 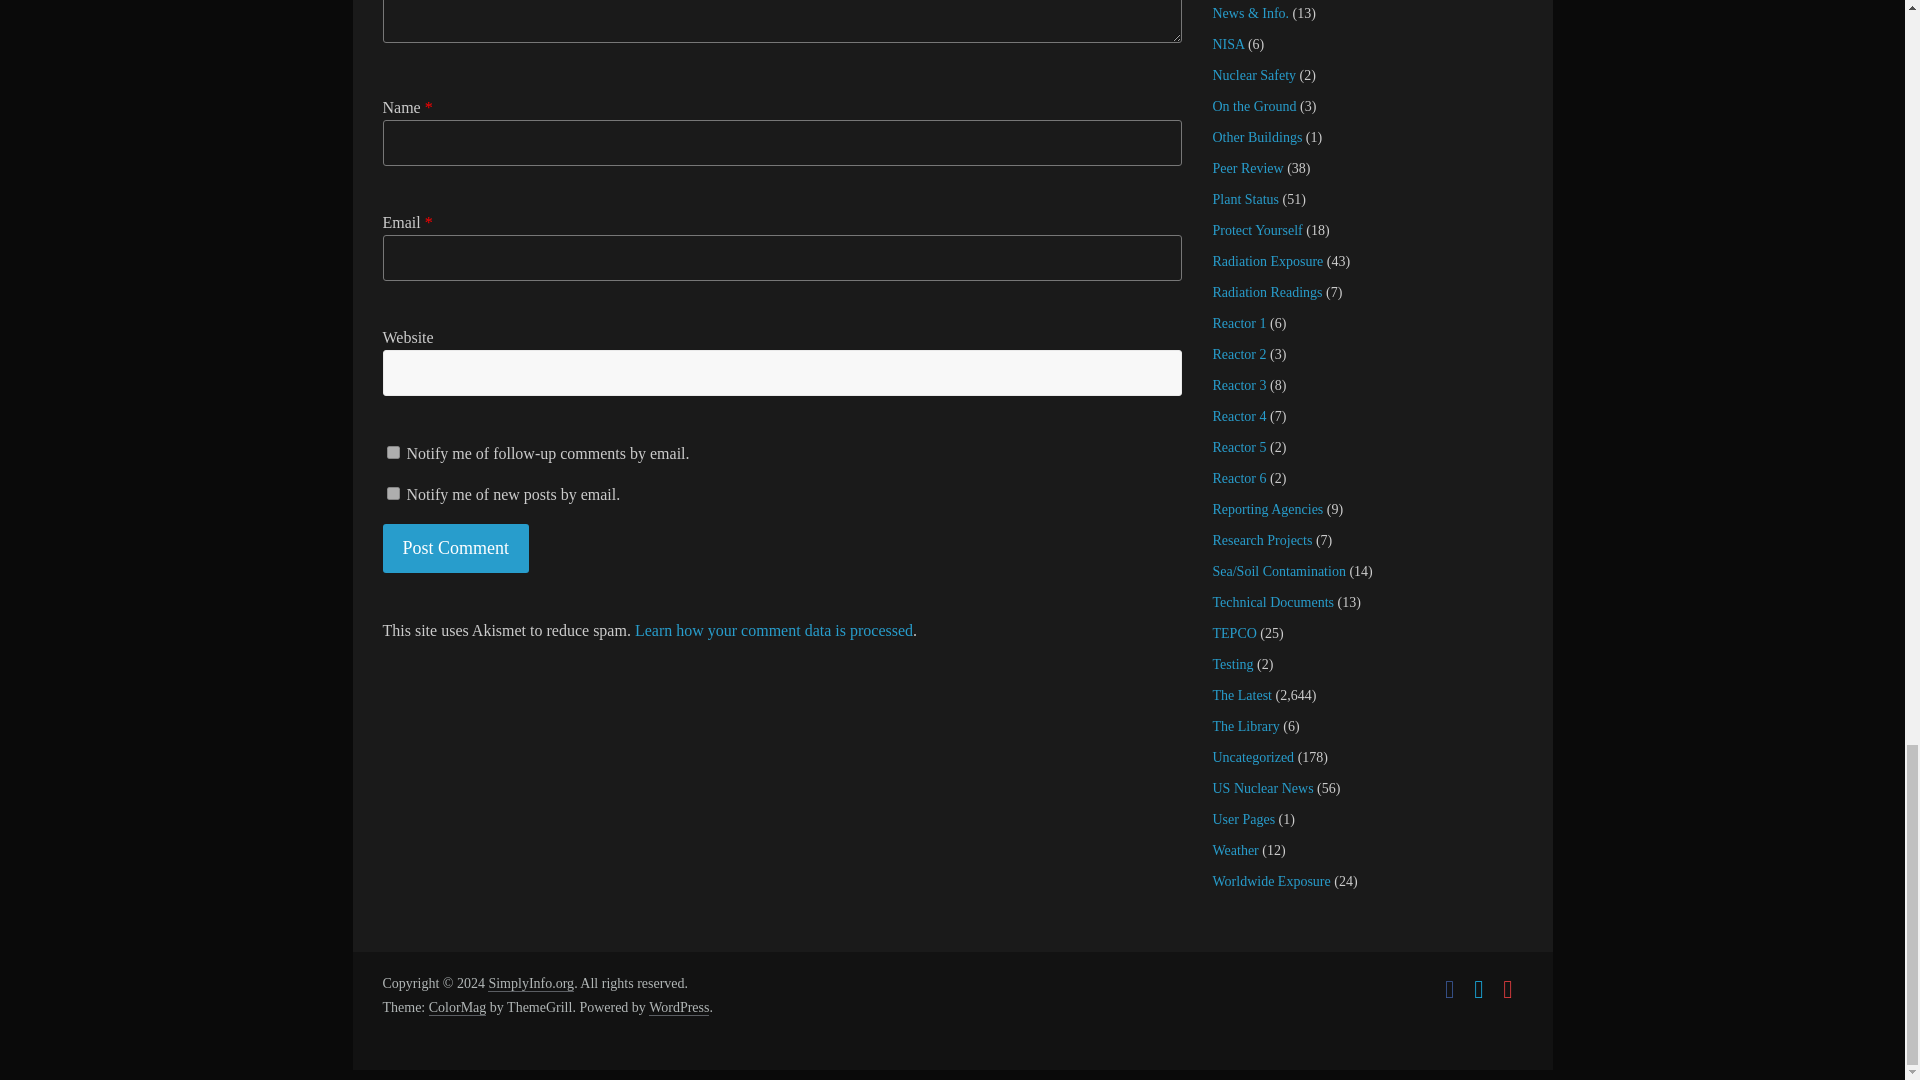 What do you see at coordinates (392, 494) in the screenshot?
I see `subscribe` at bounding box center [392, 494].